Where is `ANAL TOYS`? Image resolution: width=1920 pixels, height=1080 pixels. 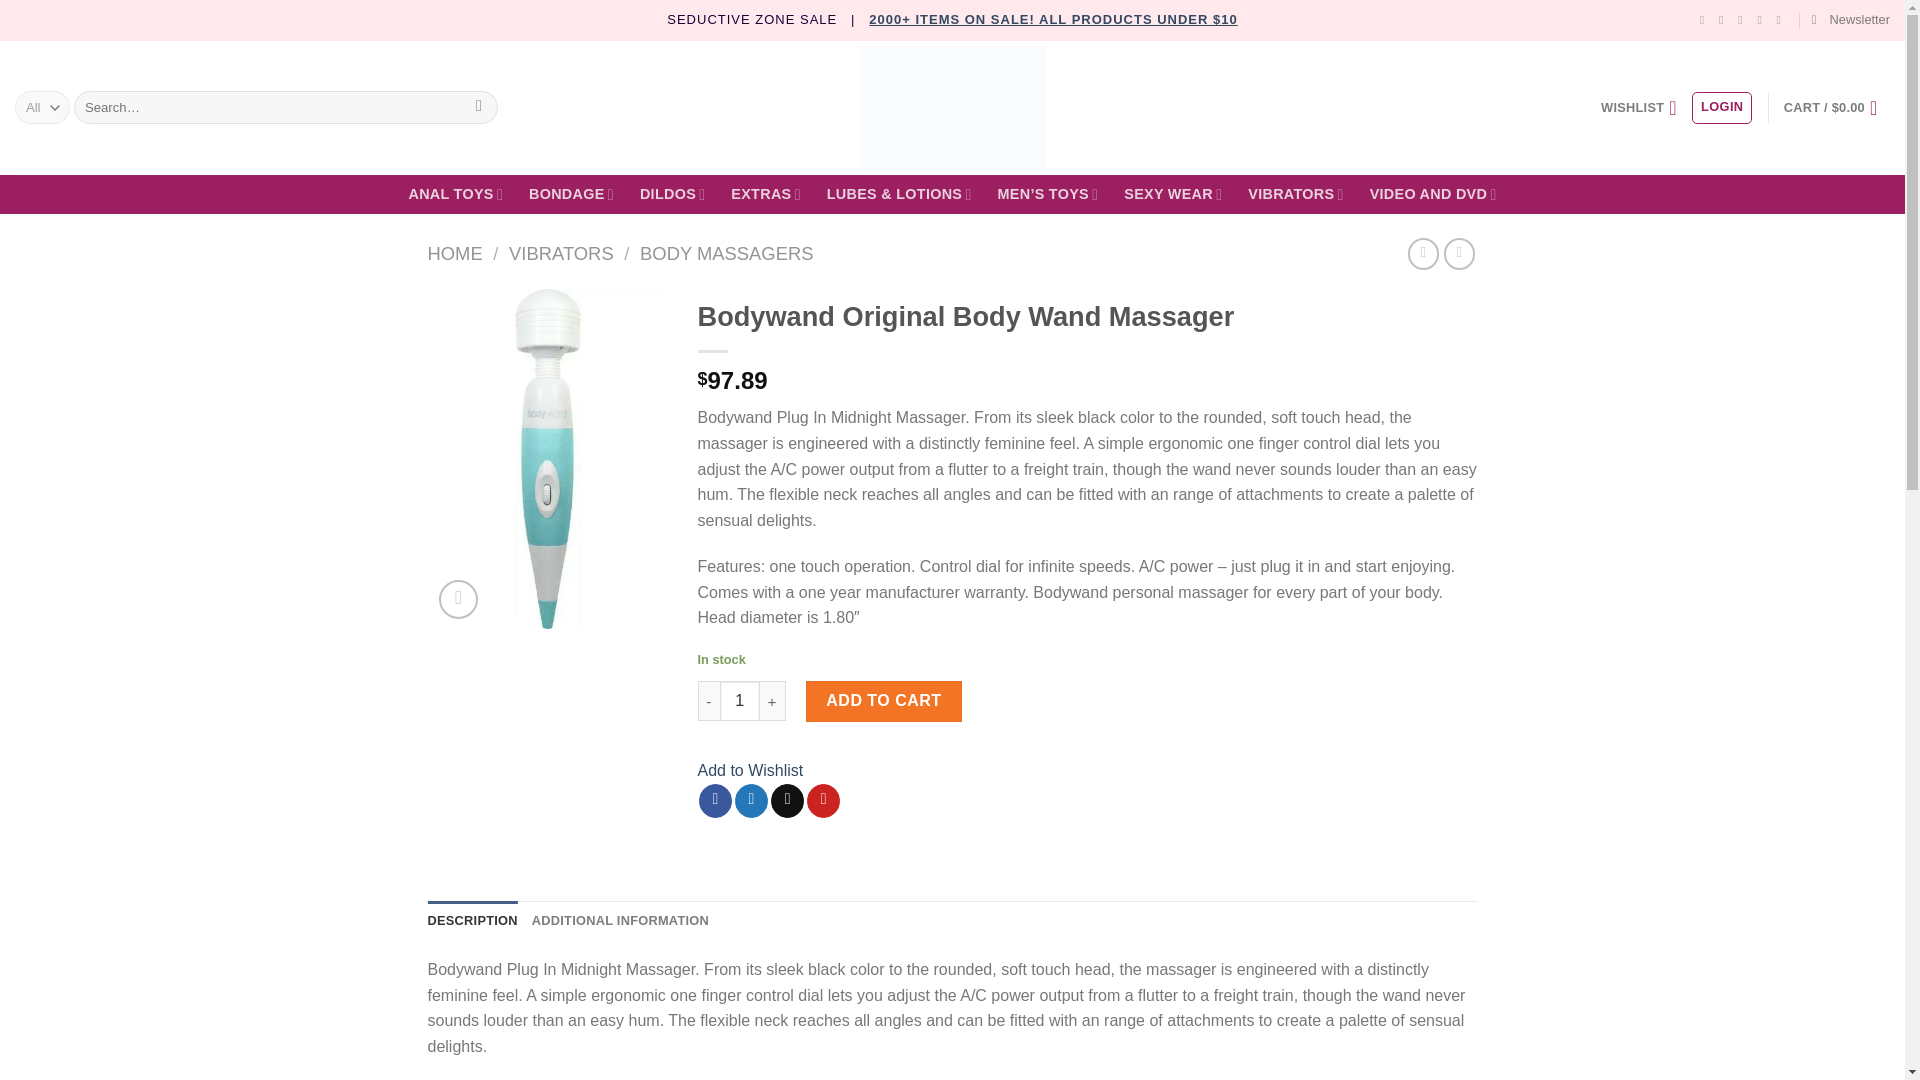 ANAL TOYS is located at coordinates (455, 194).